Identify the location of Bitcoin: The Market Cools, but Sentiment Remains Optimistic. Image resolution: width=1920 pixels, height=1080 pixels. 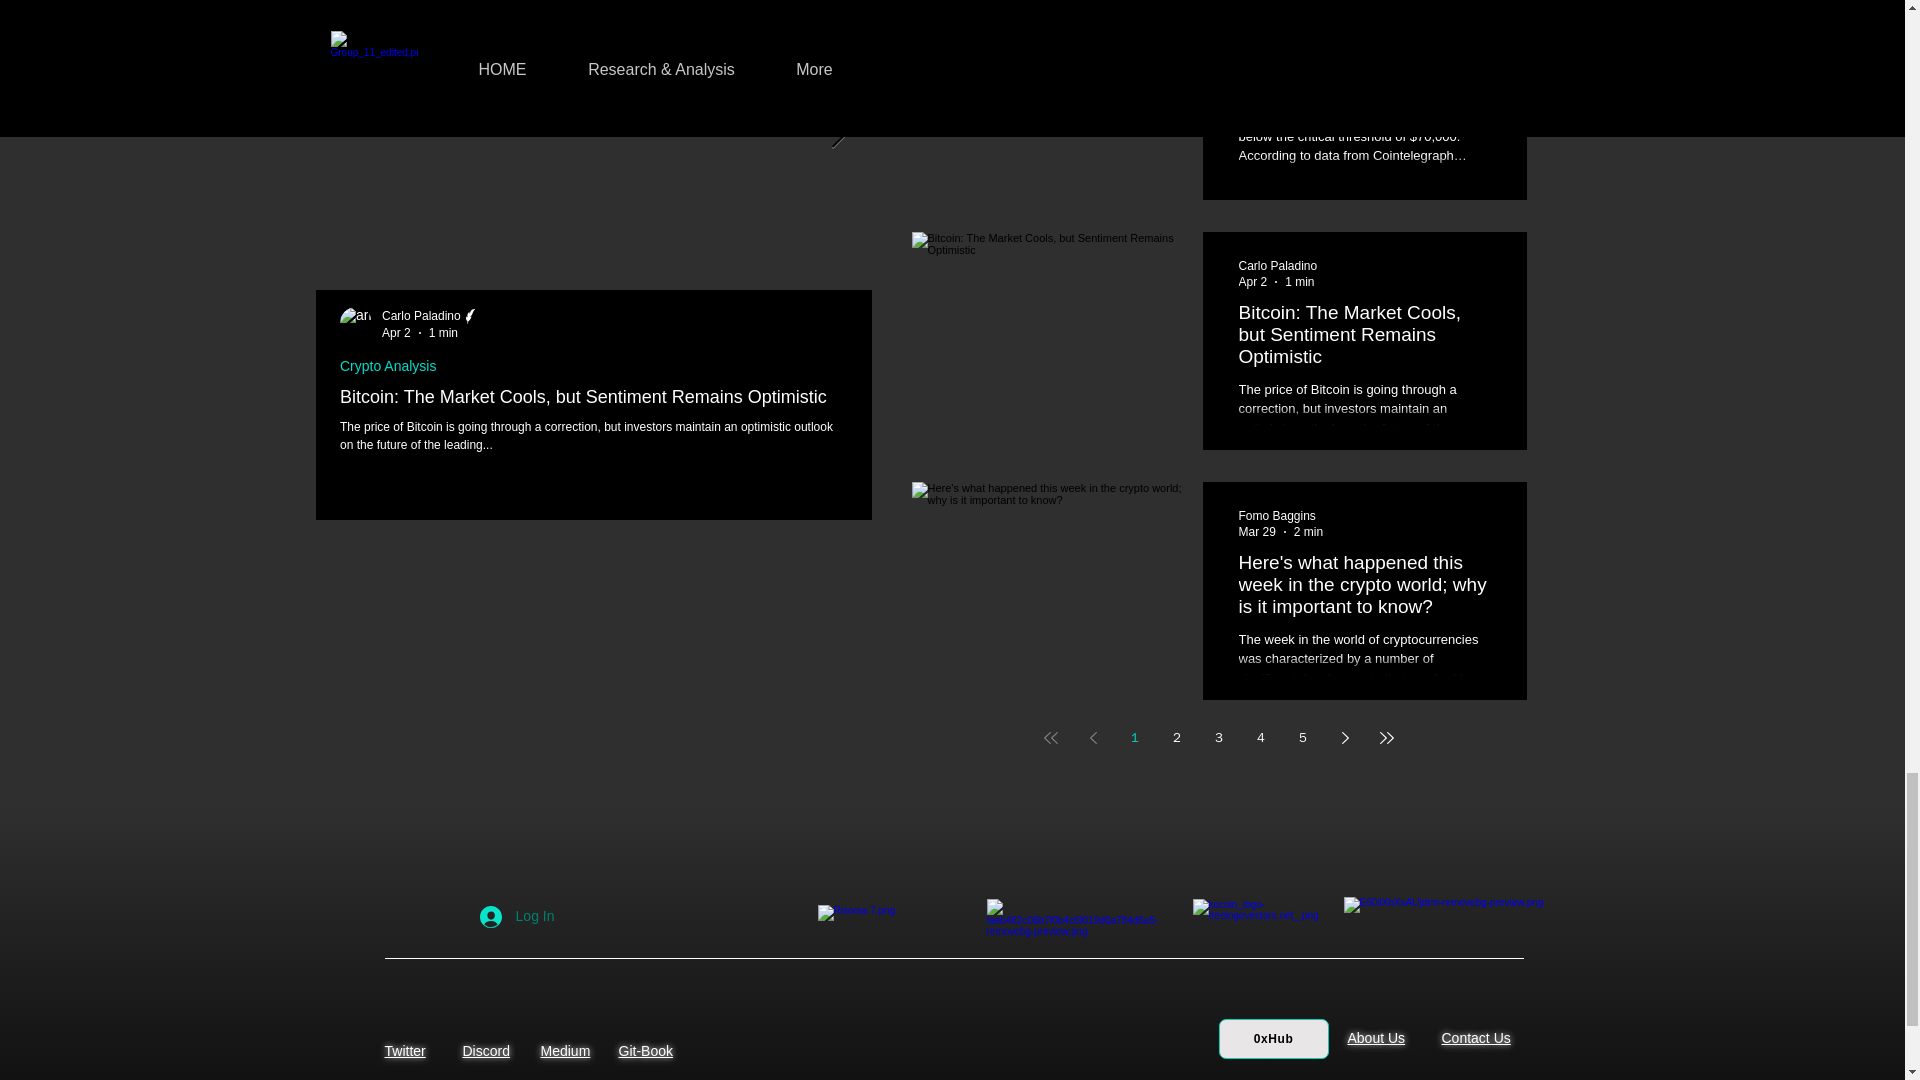
(594, 397).